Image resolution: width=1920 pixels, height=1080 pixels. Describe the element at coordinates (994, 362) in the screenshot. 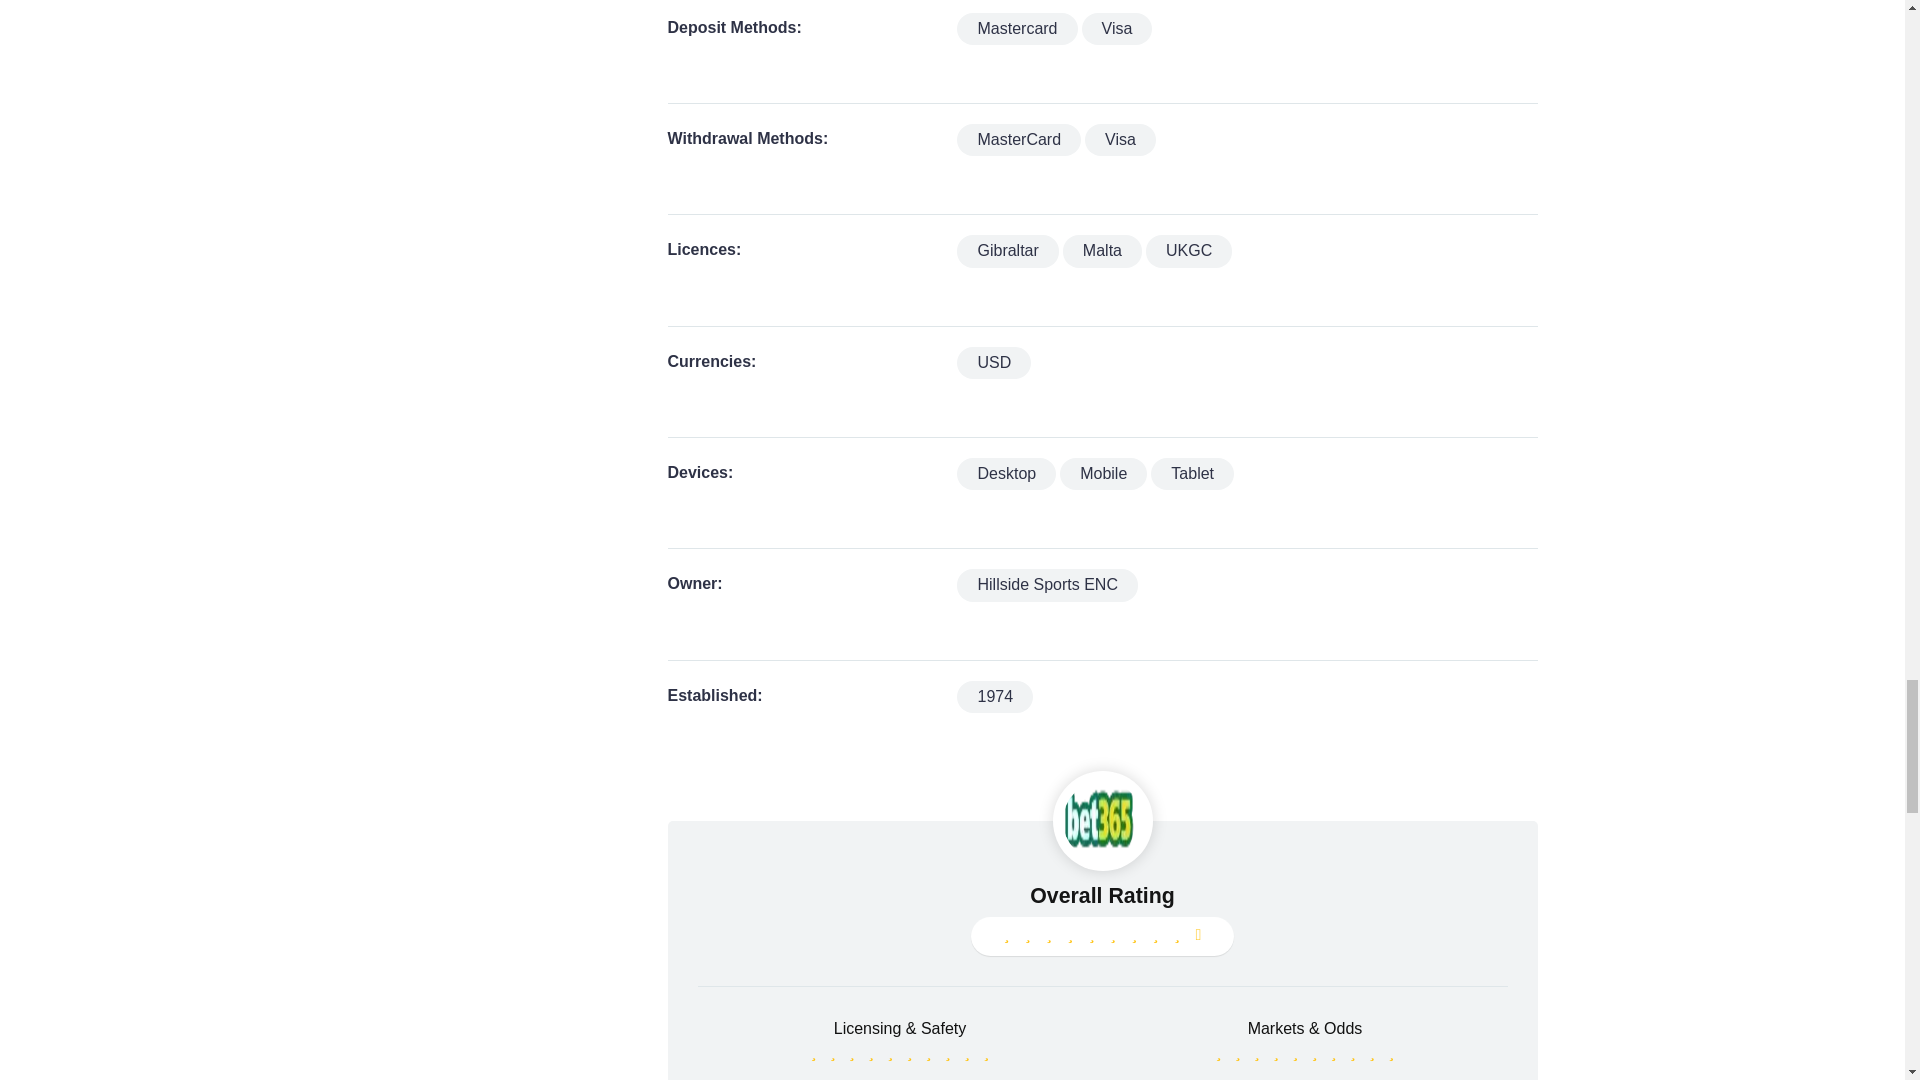

I see `USD` at that location.